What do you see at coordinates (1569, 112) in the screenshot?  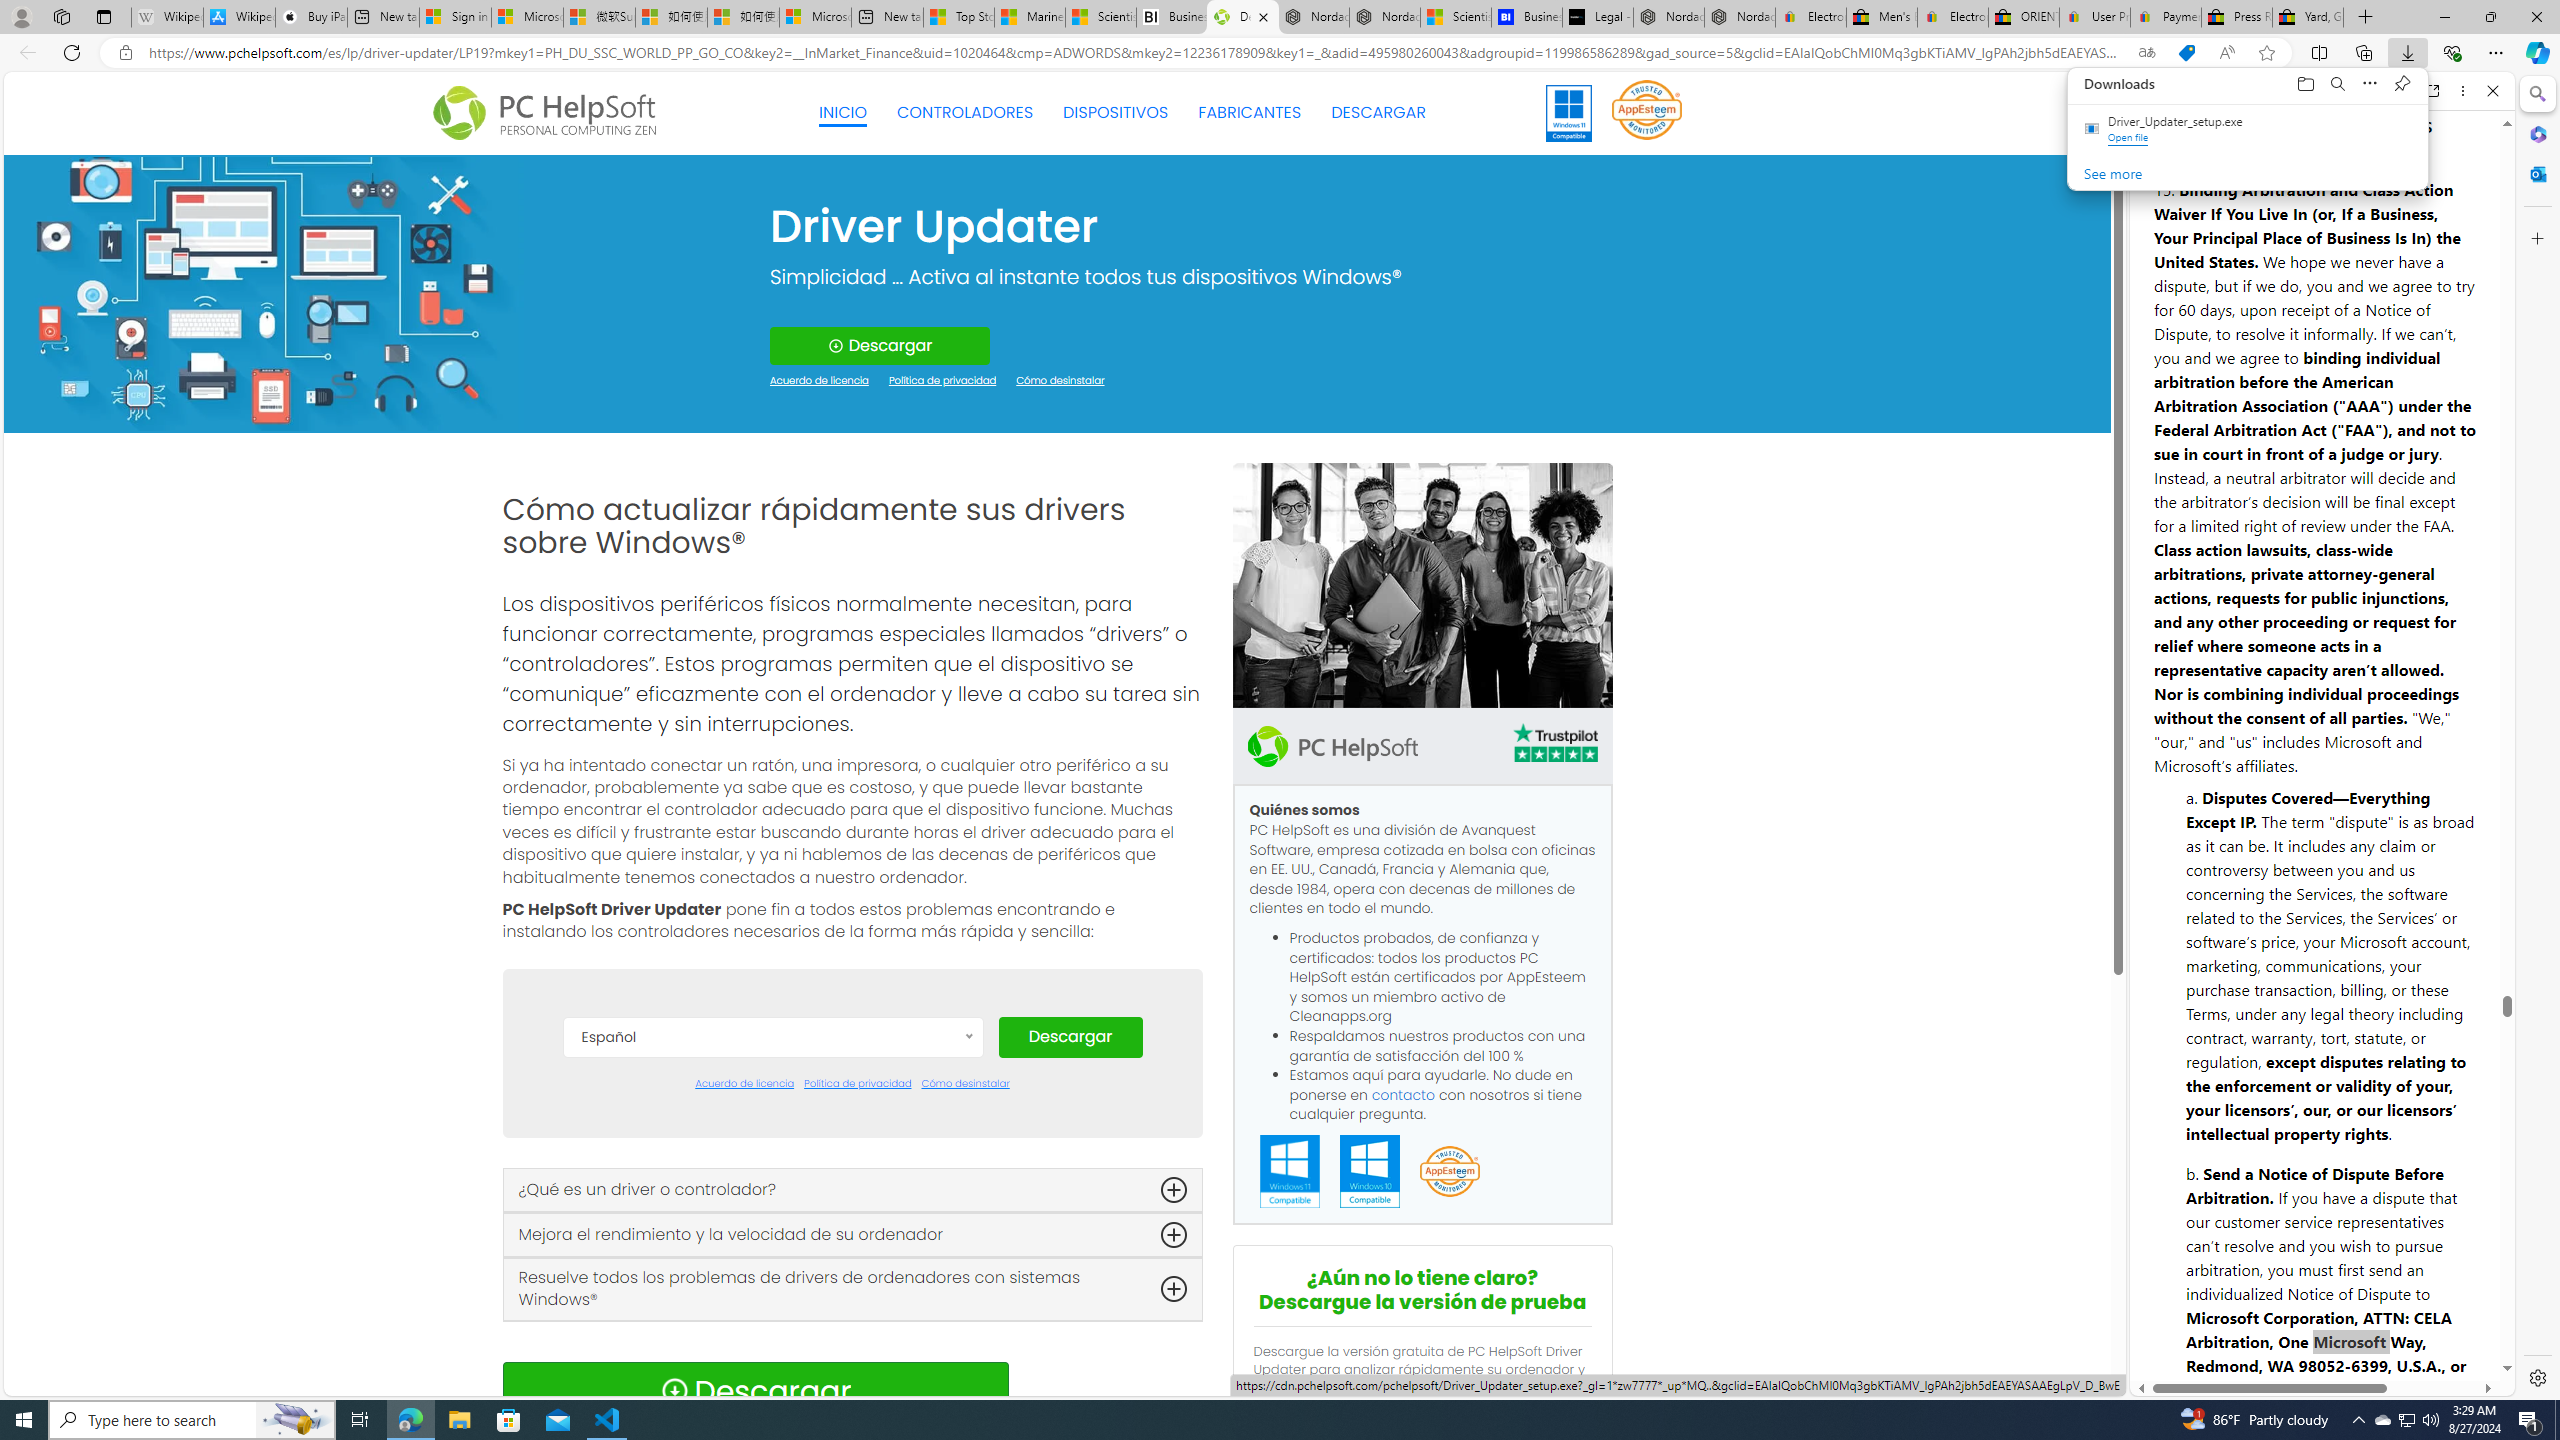 I see `Windows 11` at bounding box center [1569, 112].